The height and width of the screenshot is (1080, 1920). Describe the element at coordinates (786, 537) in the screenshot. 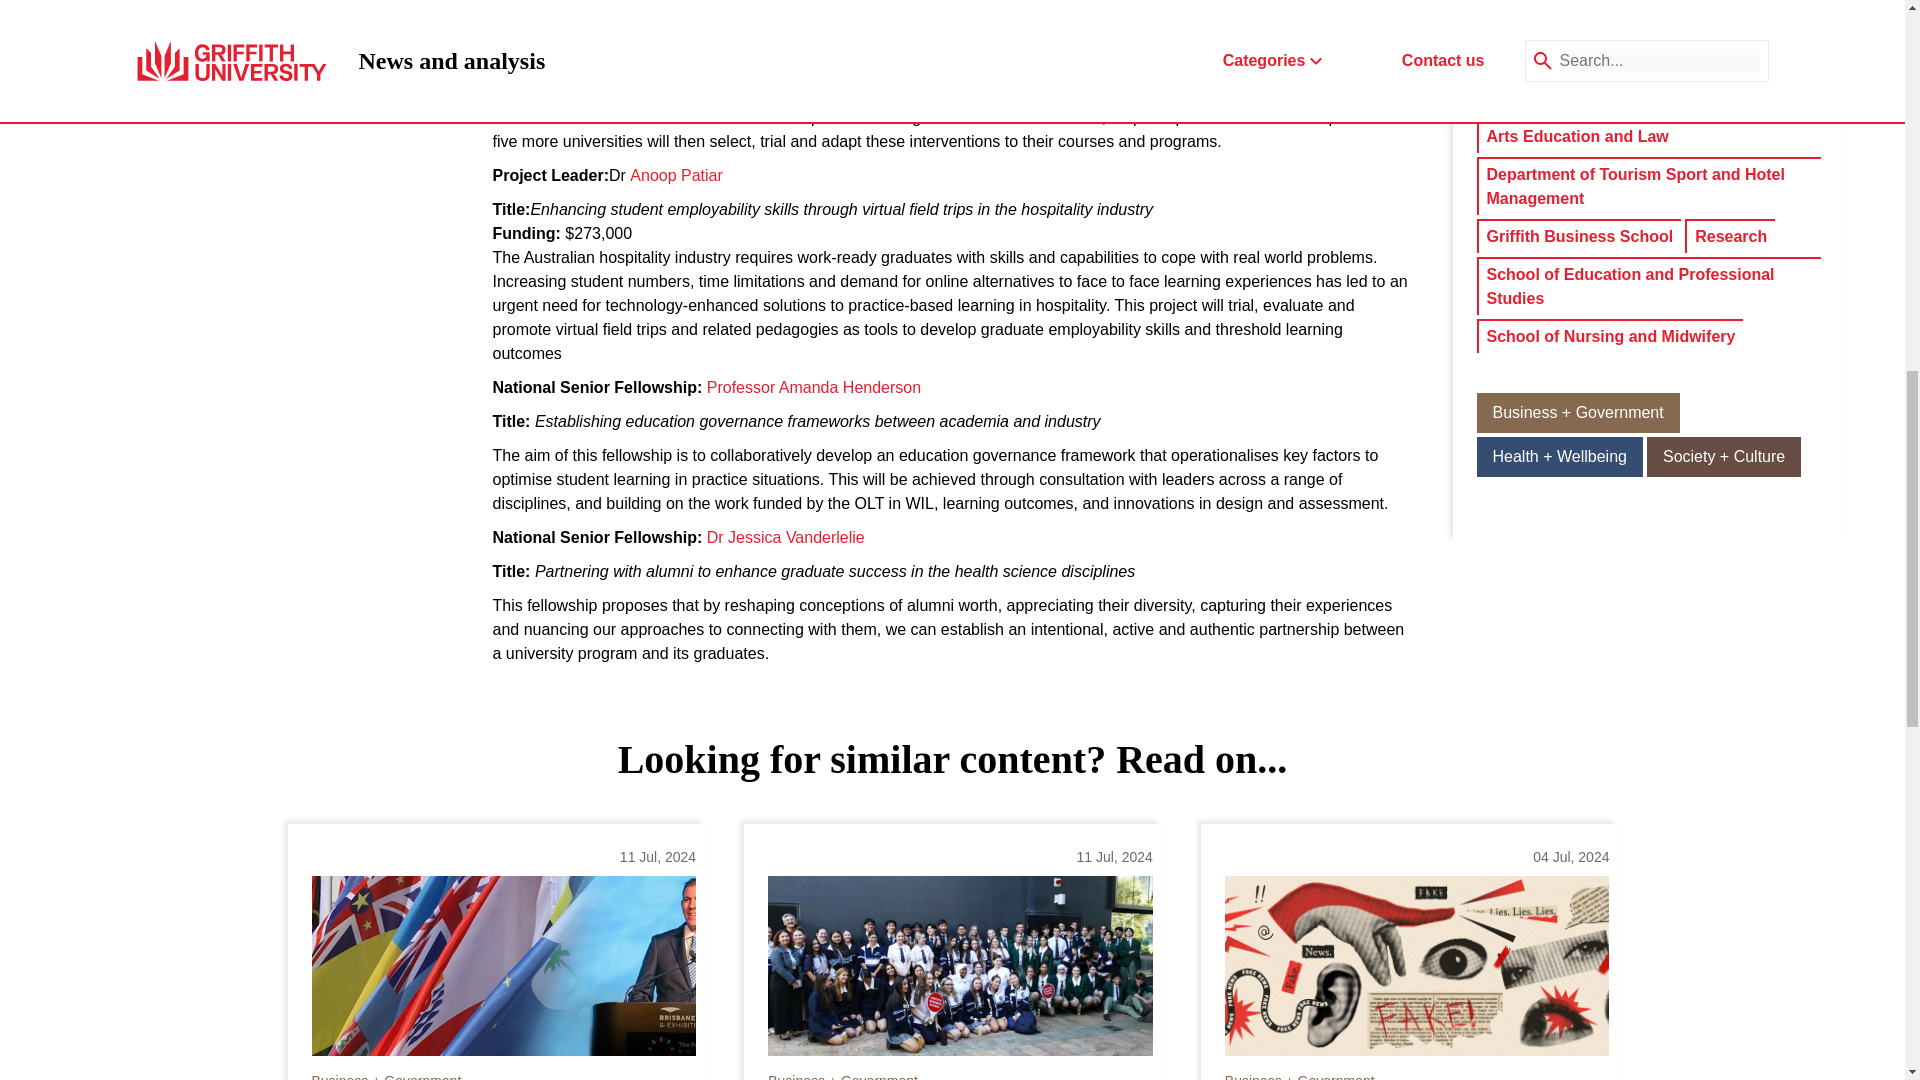

I see `Dr Jessica Vanderlelie` at that location.